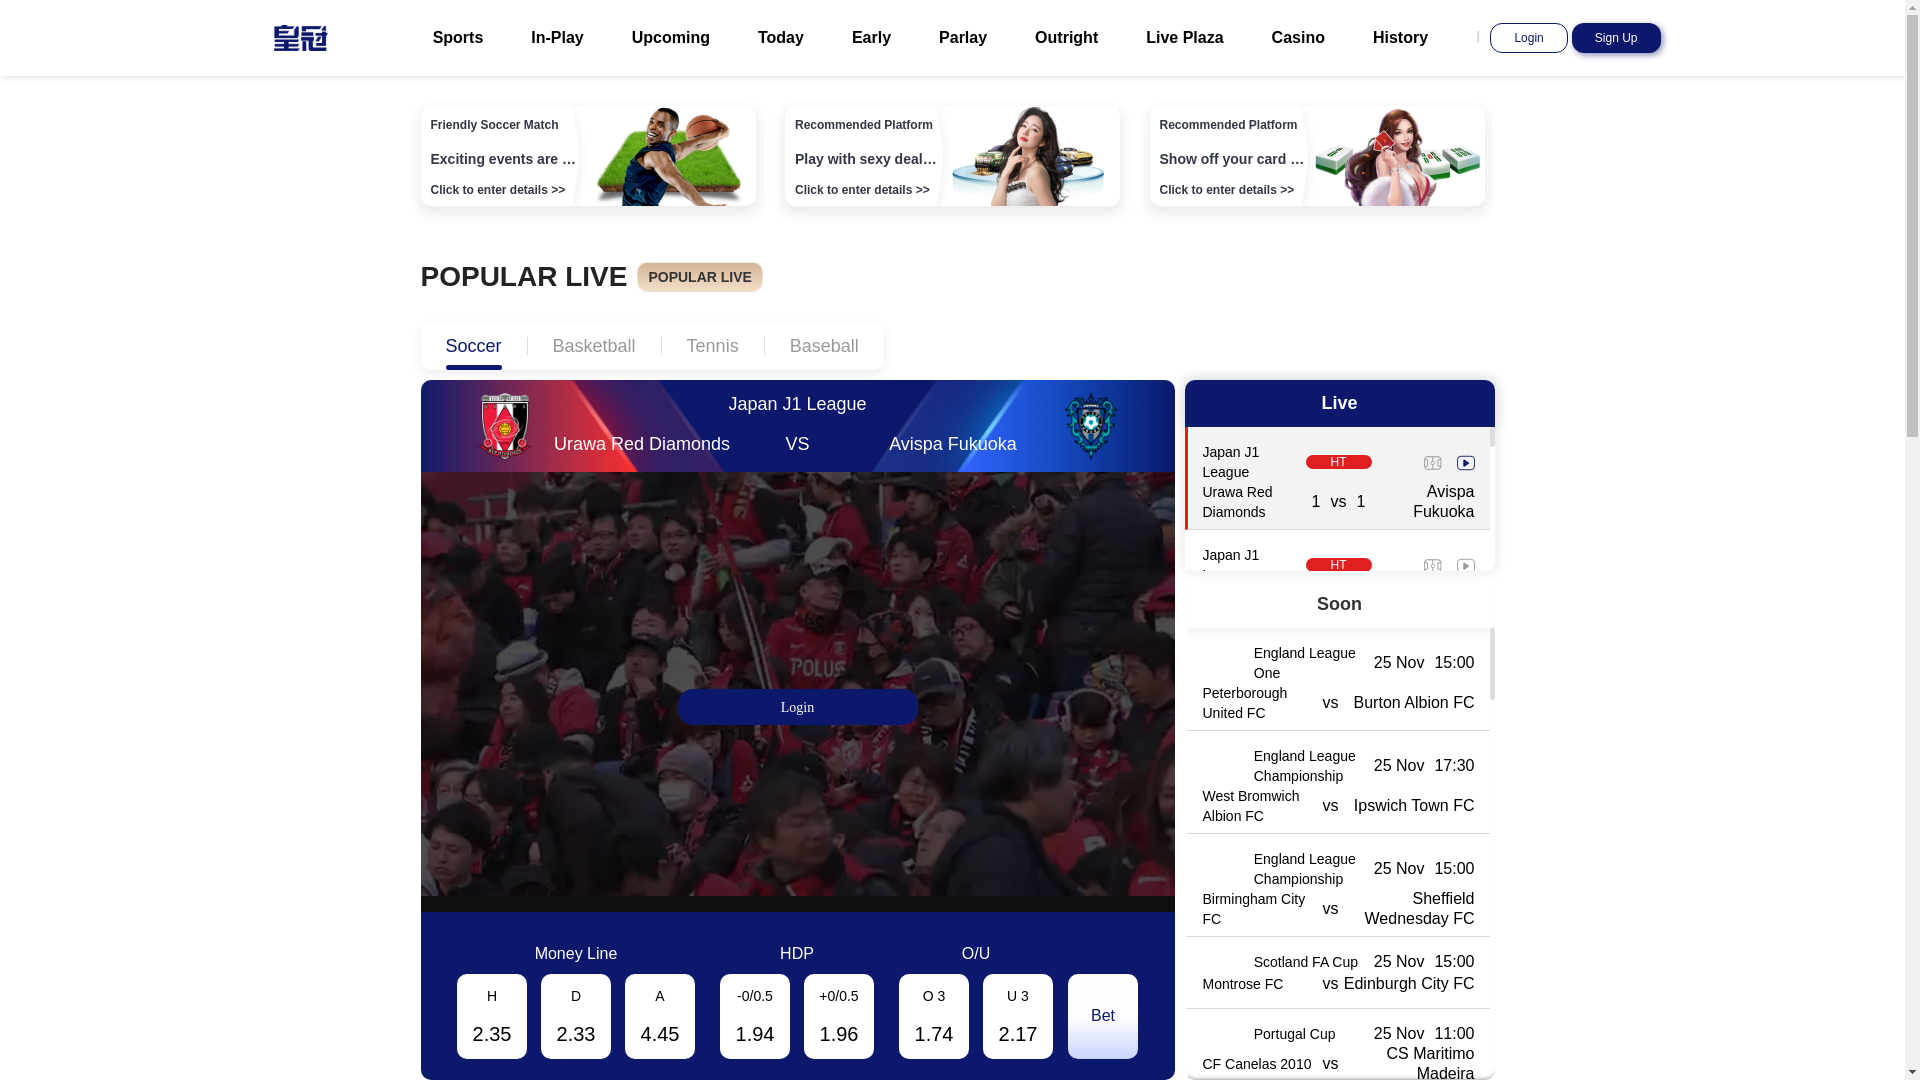 The height and width of the screenshot is (1080, 1920). What do you see at coordinates (1616, 38) in the screenshot?
I see `Sign Up` at bounding box center [1616, 38].